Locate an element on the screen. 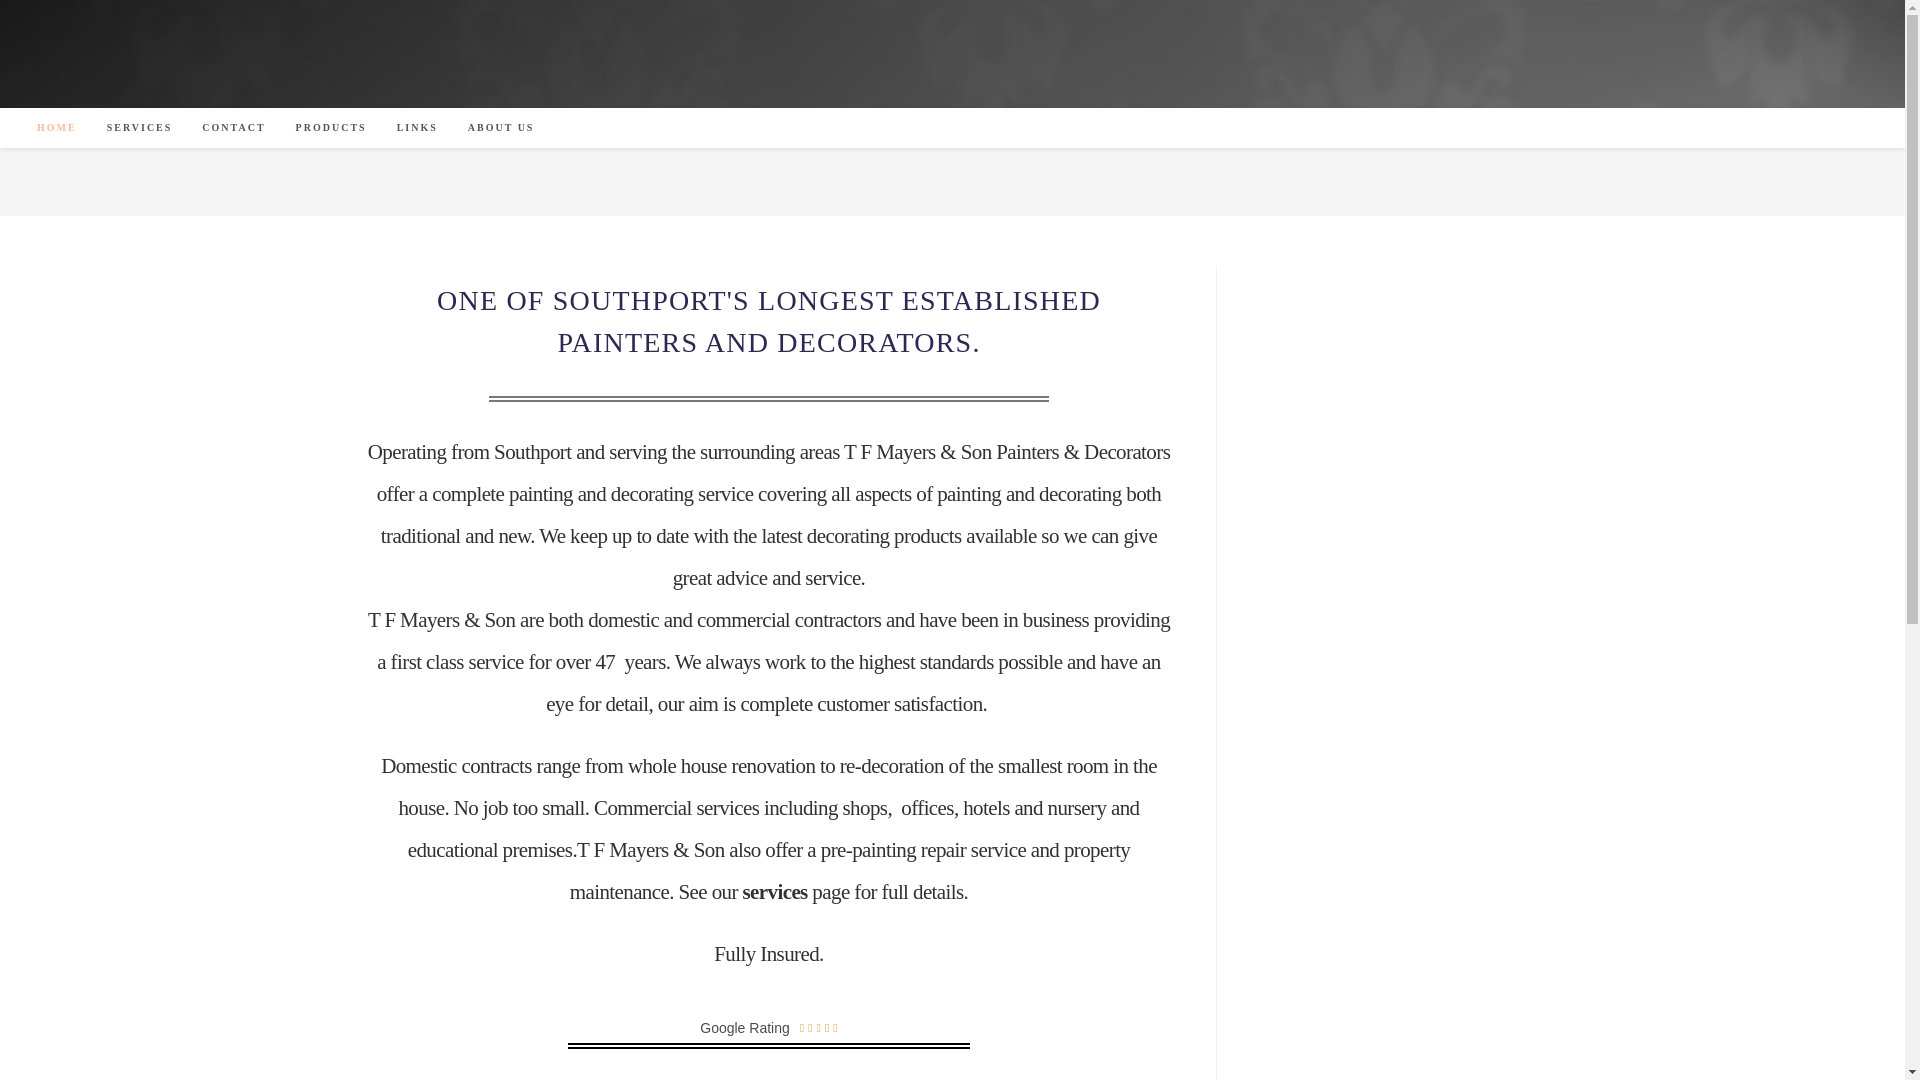  PRODUCTS is located at coordinates (331, 128).